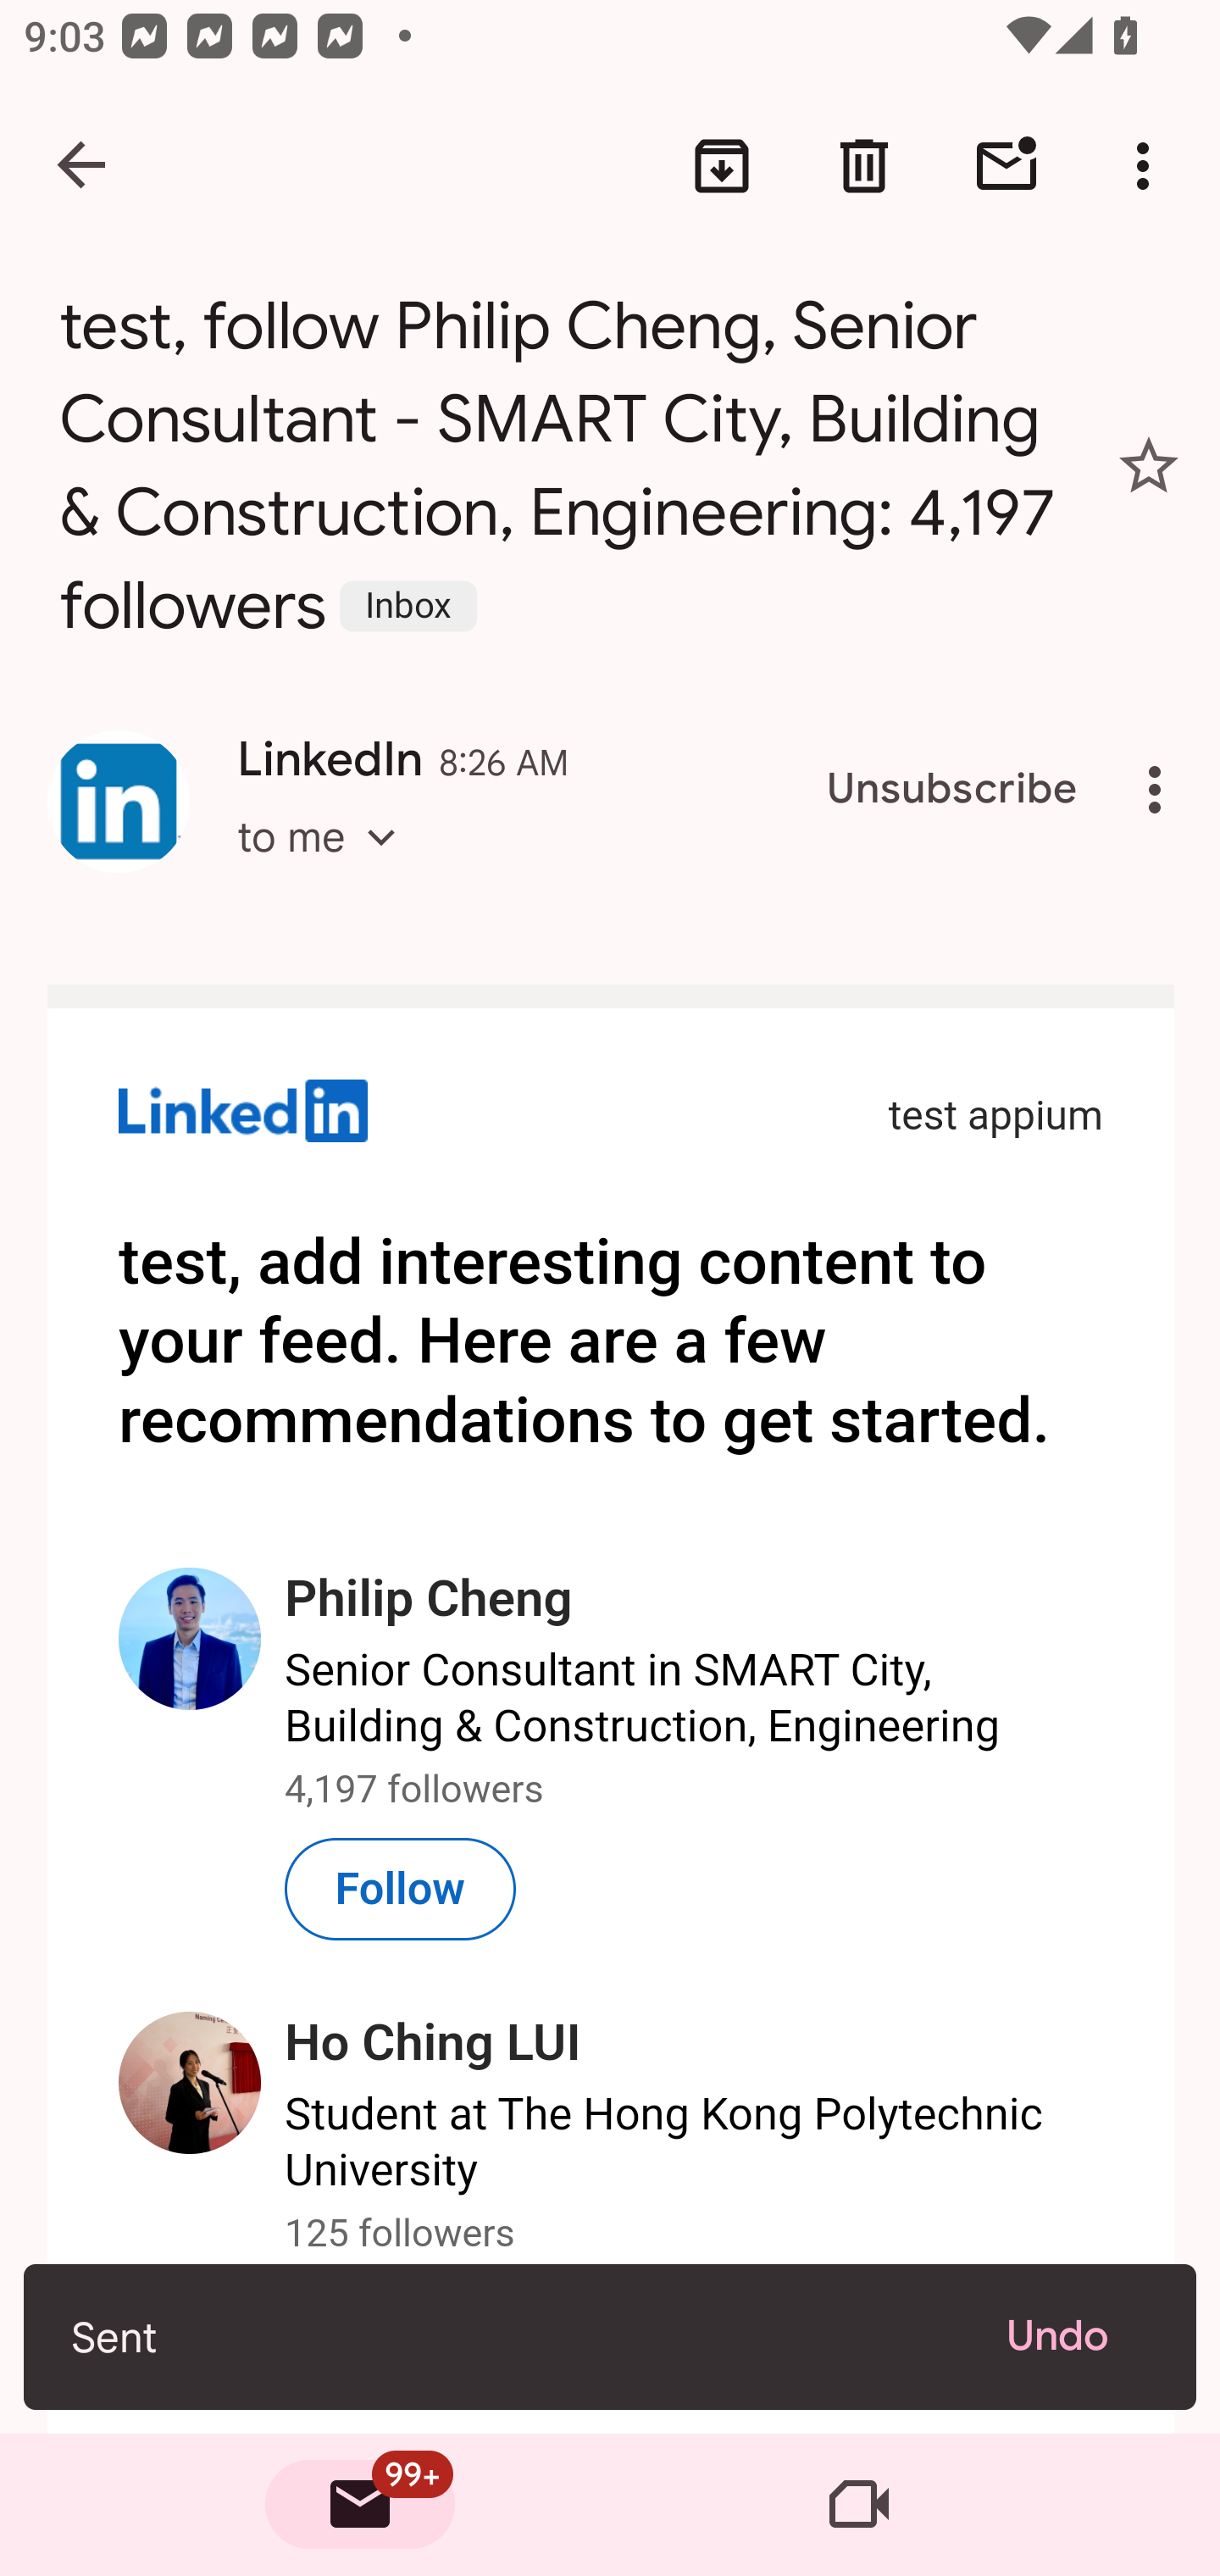  What do you see at coordinates (1149, 166) in the screenshot?
I see `More options` at bounding box center [1149, 166].